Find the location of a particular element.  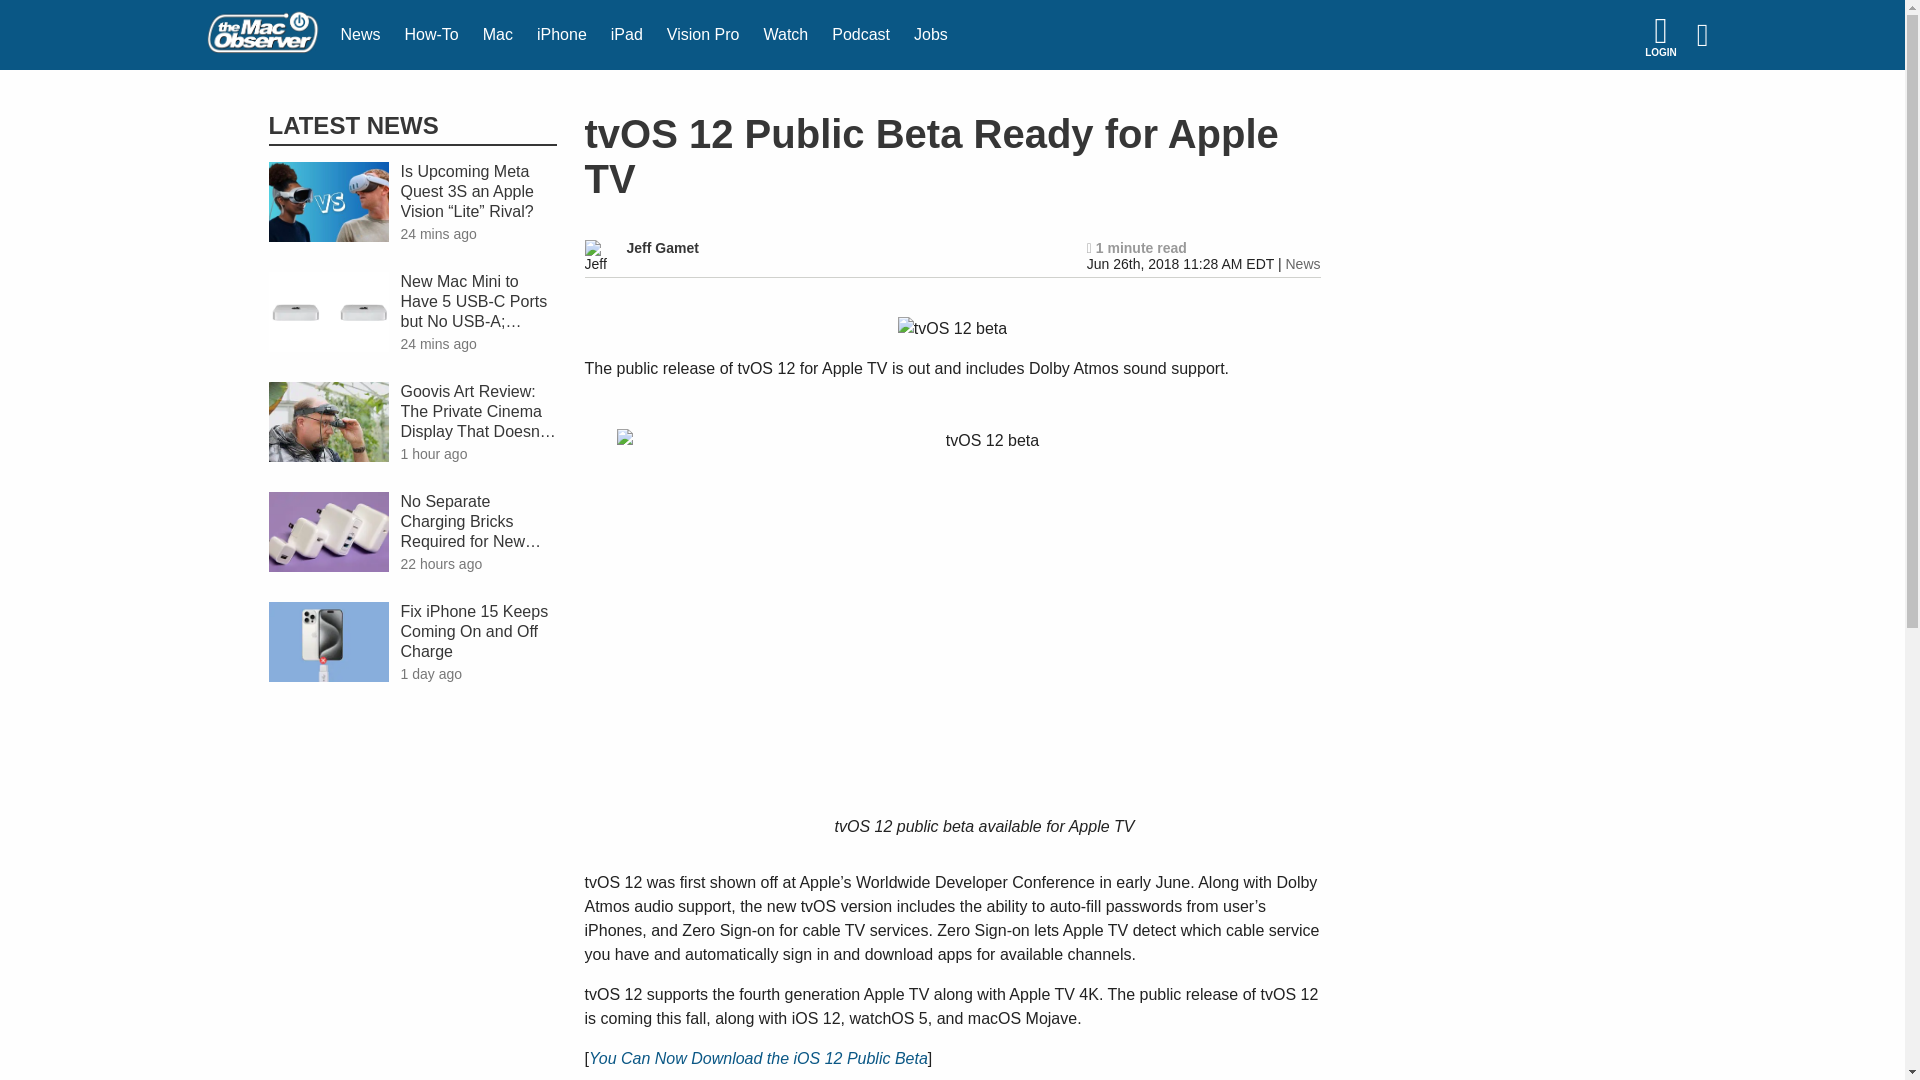

Watch is located at coordinates (784, 35).